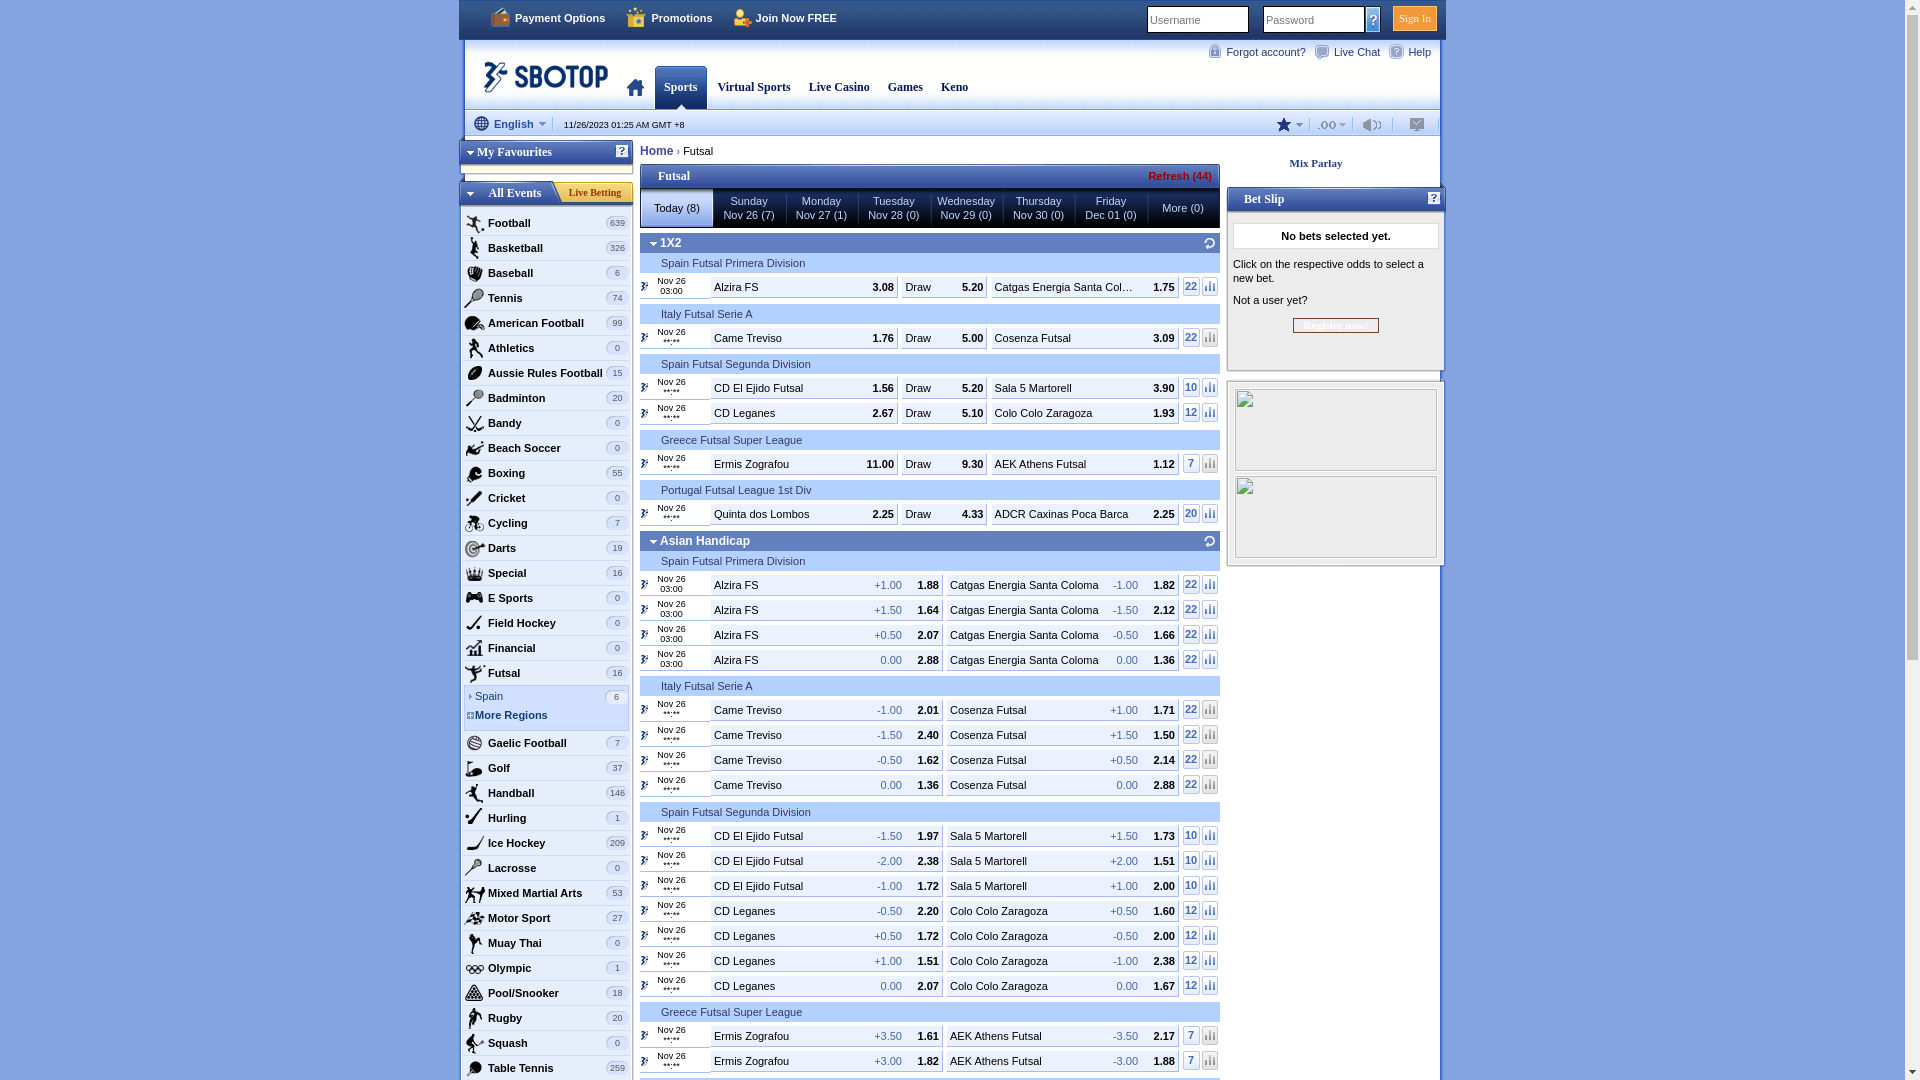  Describe the element at coordinates (643, 935) in the screenshot. I see `Upcoming live` at that location.